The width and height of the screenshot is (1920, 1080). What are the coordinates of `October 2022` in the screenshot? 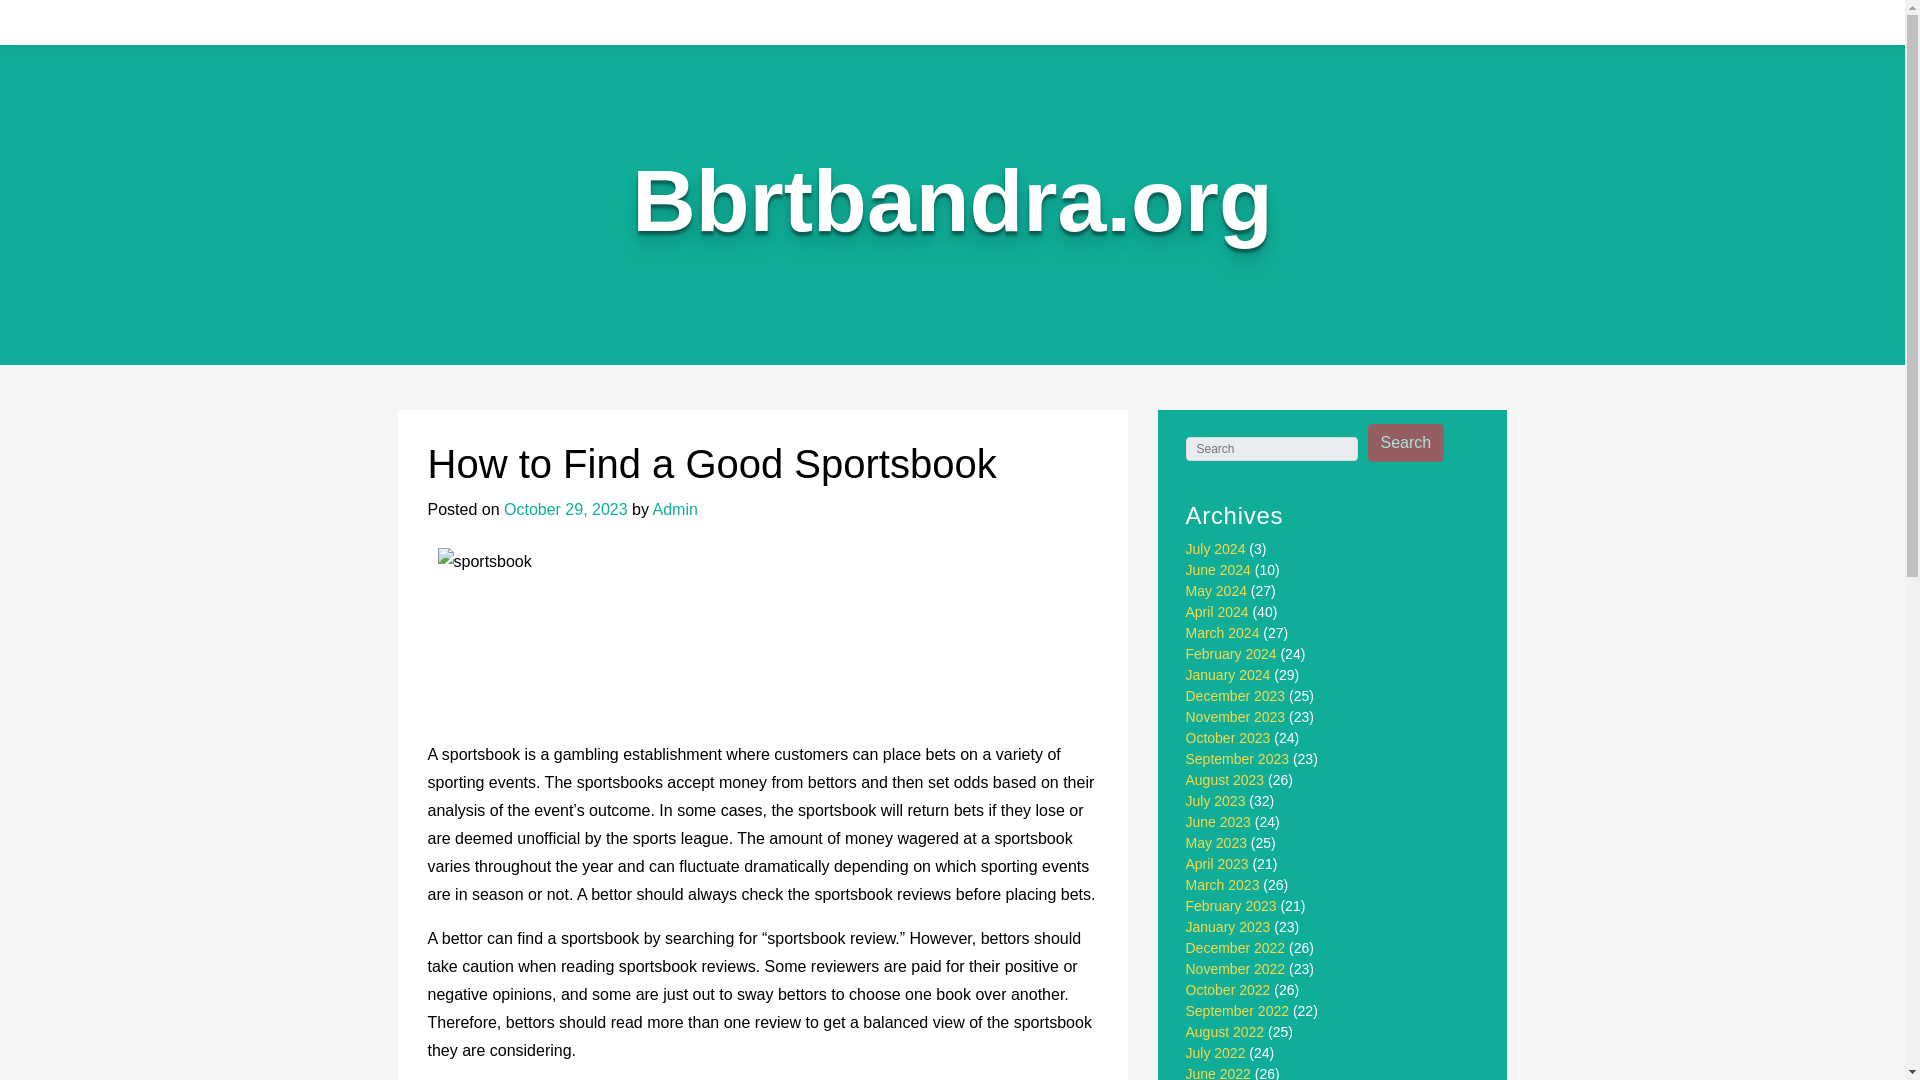 It's located at (1228, 989).